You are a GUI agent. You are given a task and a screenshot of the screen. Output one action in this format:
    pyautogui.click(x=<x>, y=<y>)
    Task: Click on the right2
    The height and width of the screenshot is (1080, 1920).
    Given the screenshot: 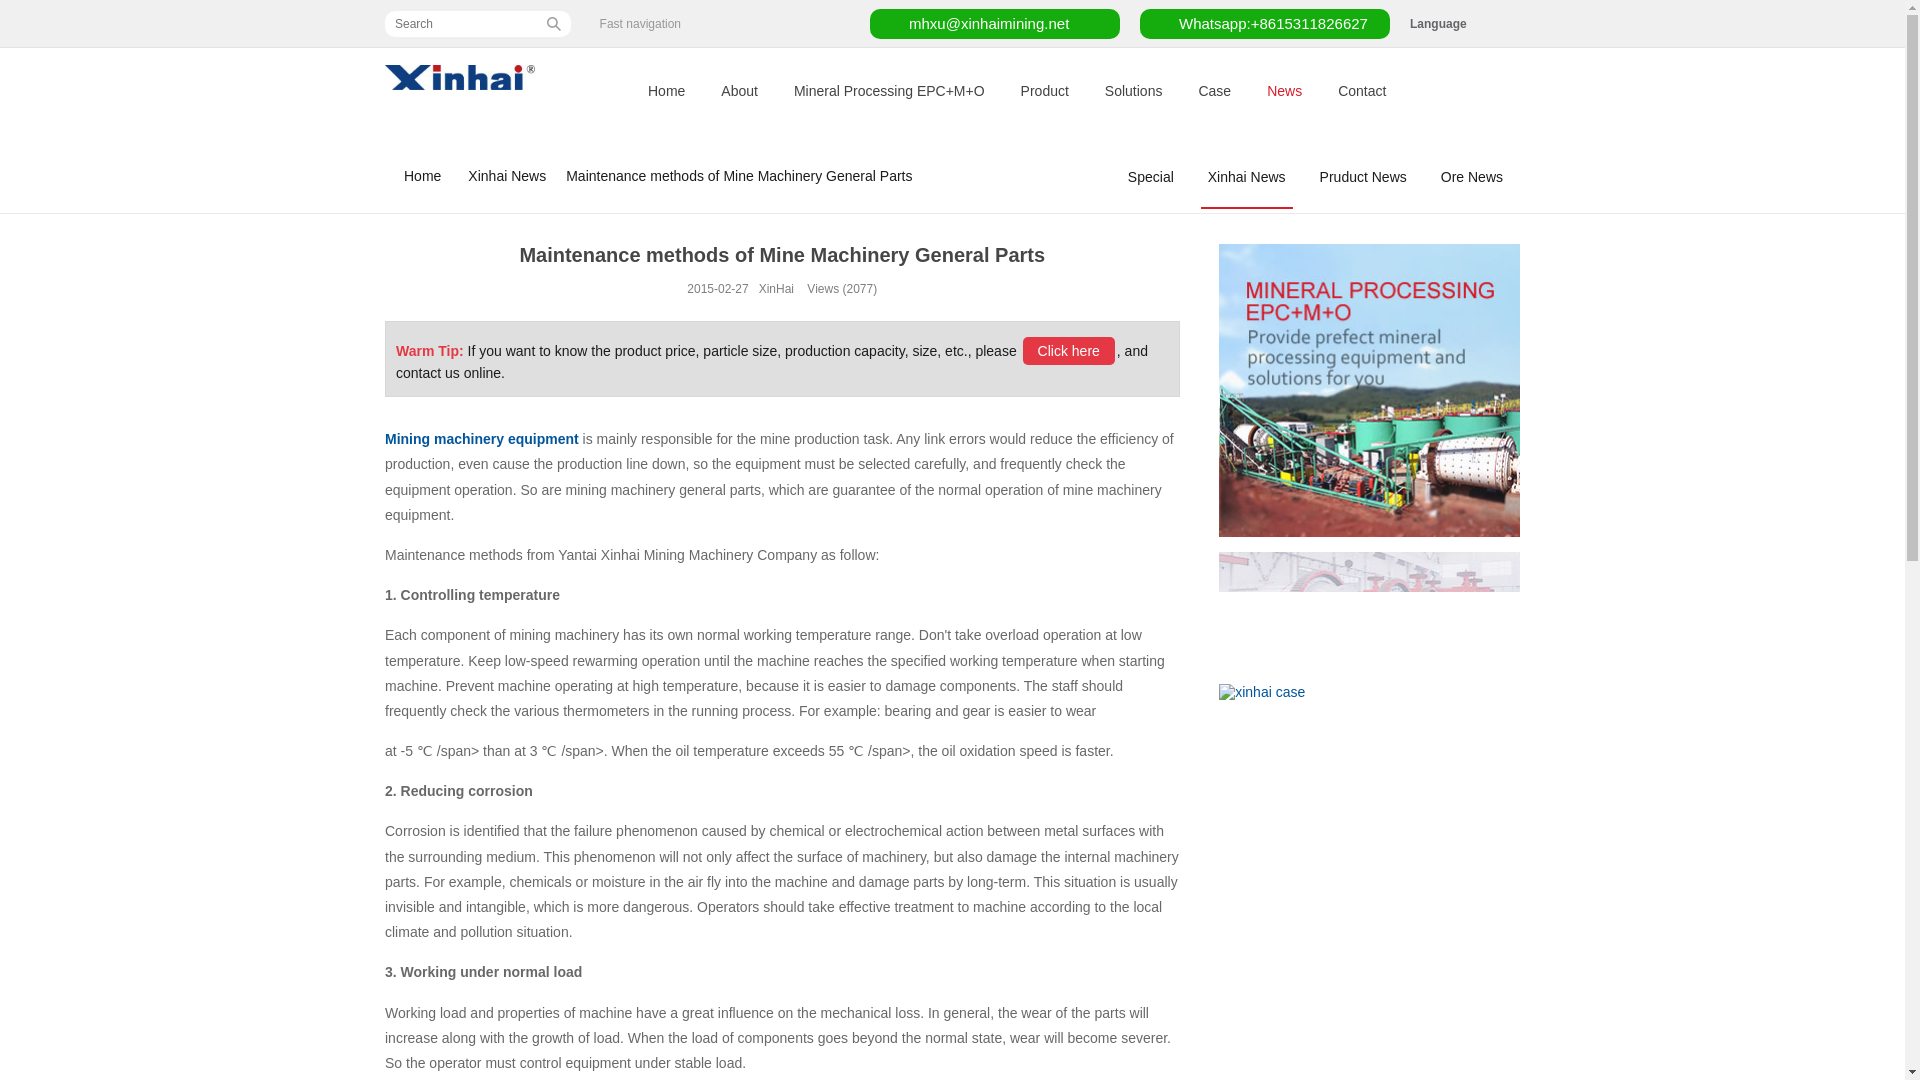 What is the action you would take?
    pyautogui.click(x=1370, y=610)
    